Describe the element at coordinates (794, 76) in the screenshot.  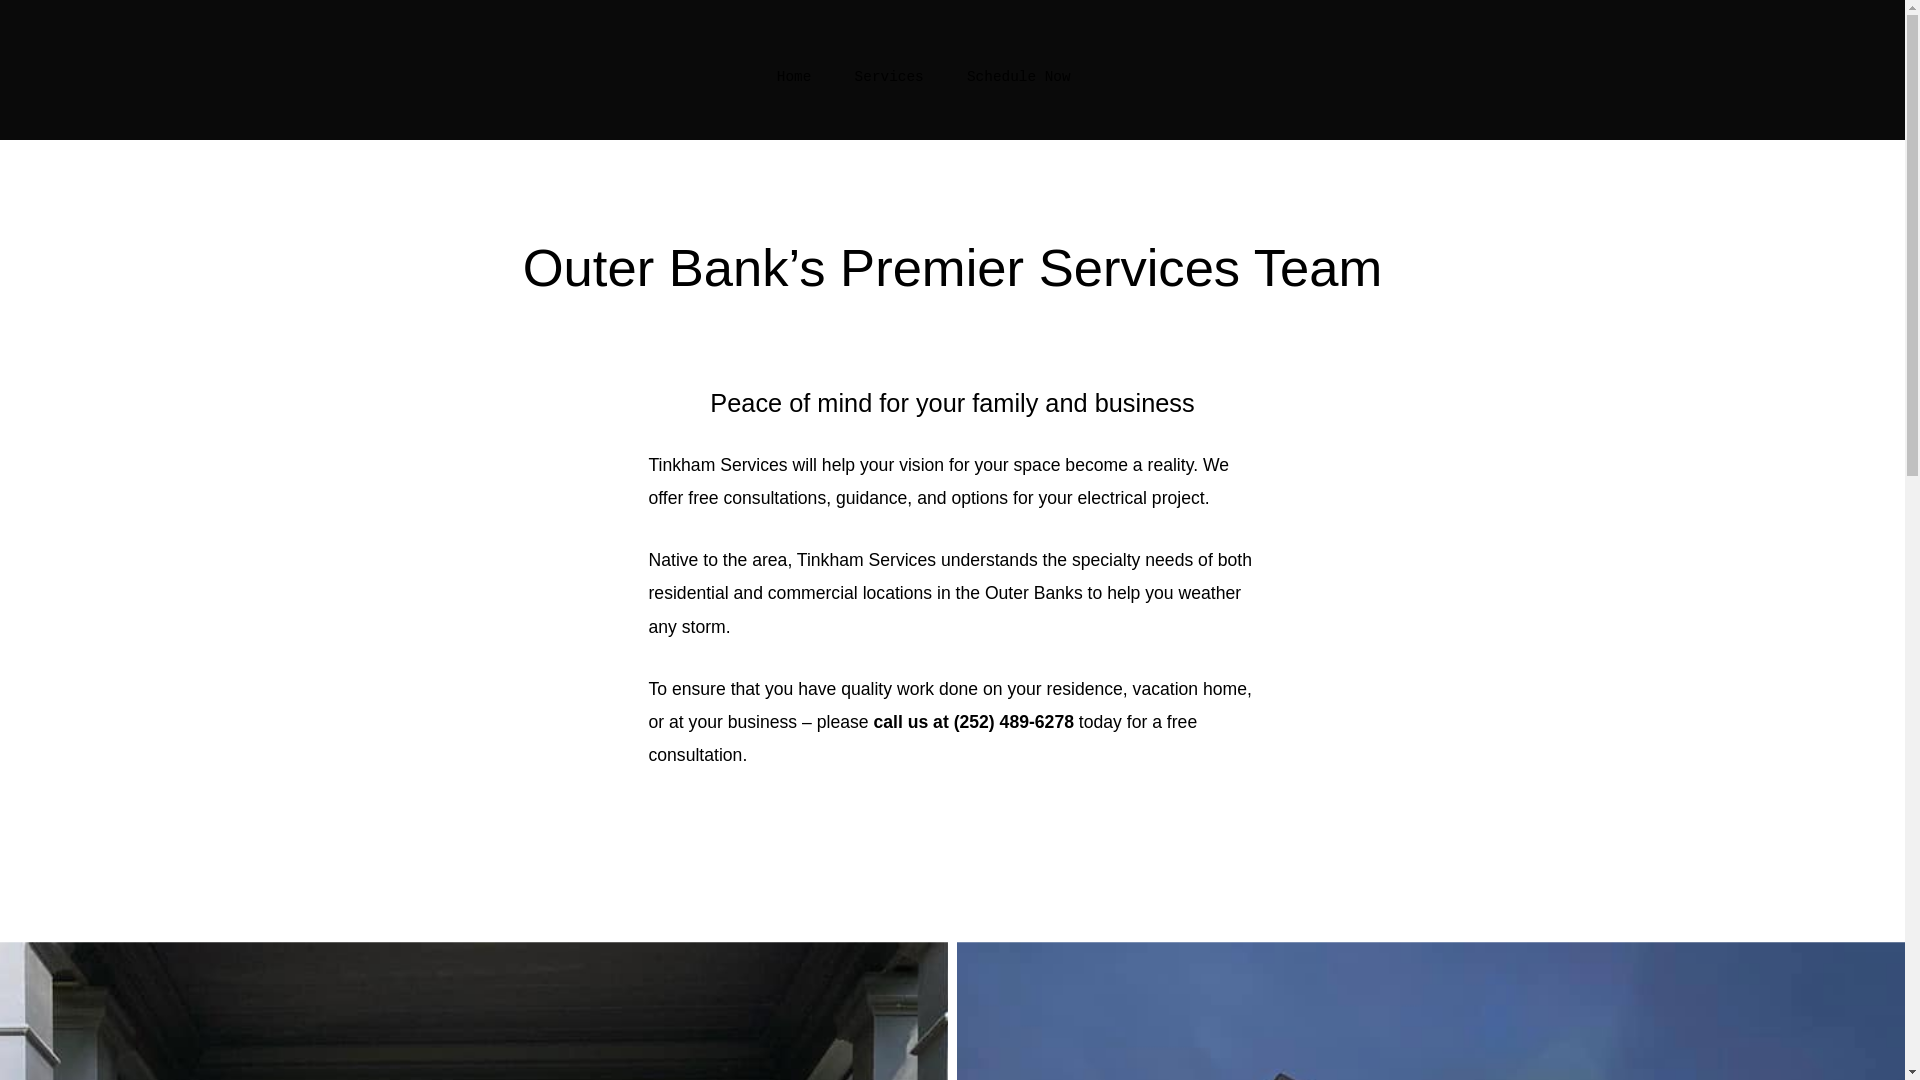
I see `Home` at that location.